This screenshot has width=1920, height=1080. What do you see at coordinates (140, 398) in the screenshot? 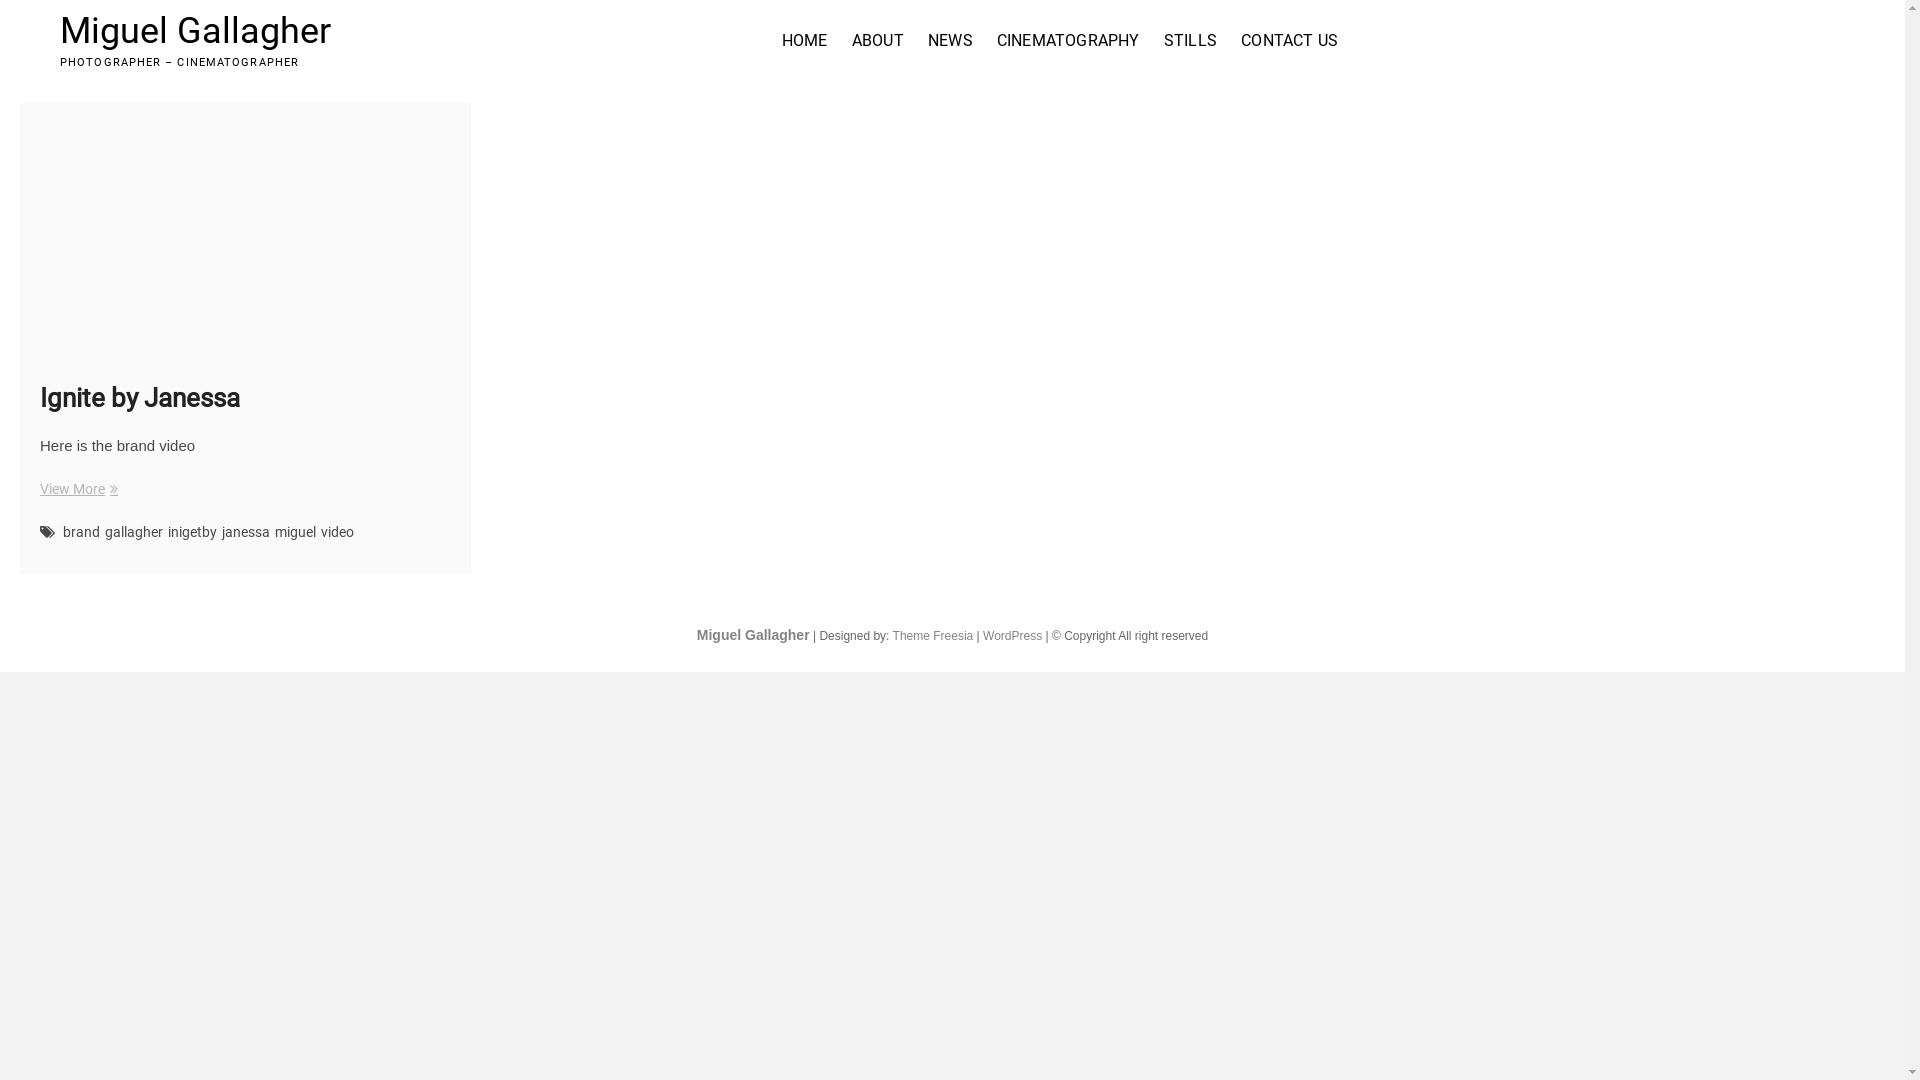
I see `Ignite by Janessa` at bounding box center [140, 398].